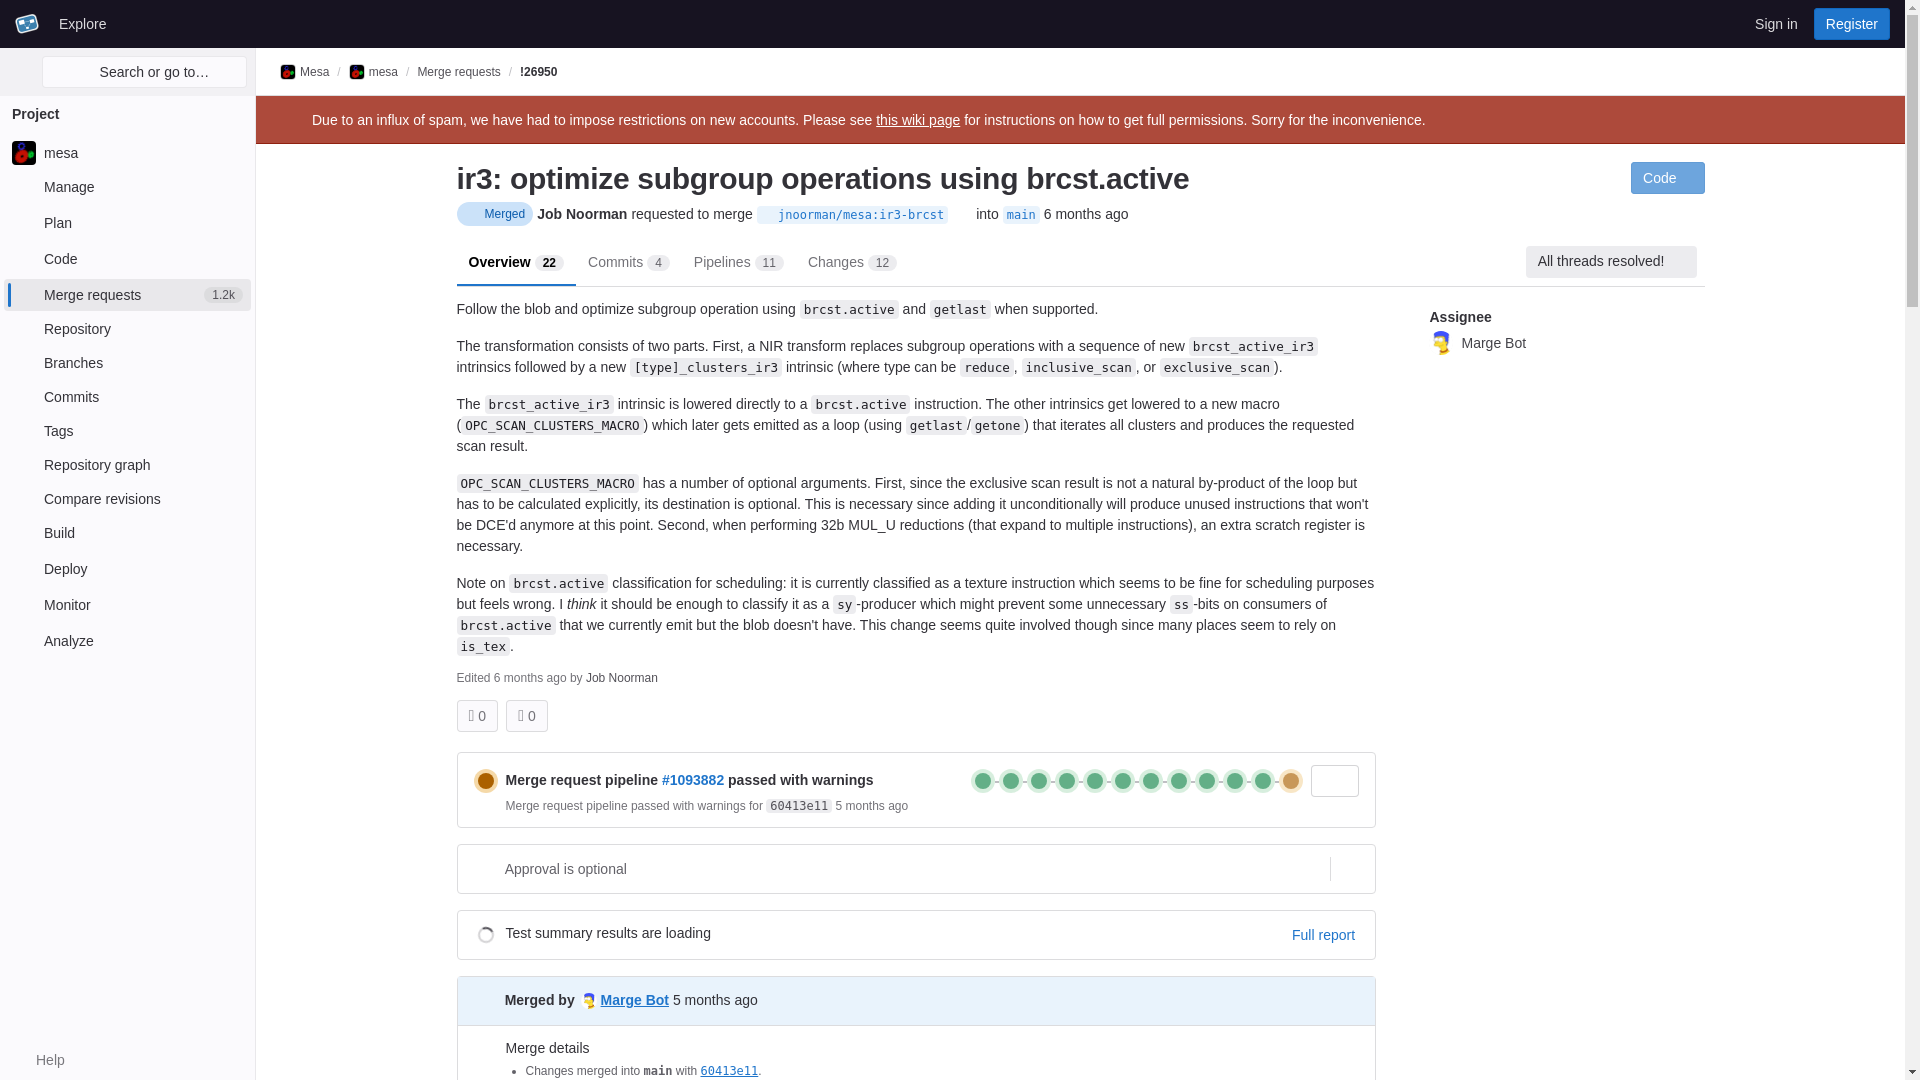 This screenshot has height=1080, width=1920. Describe the element at coordinates (127, 222) in the screenshot. I see `Plan` at that location.